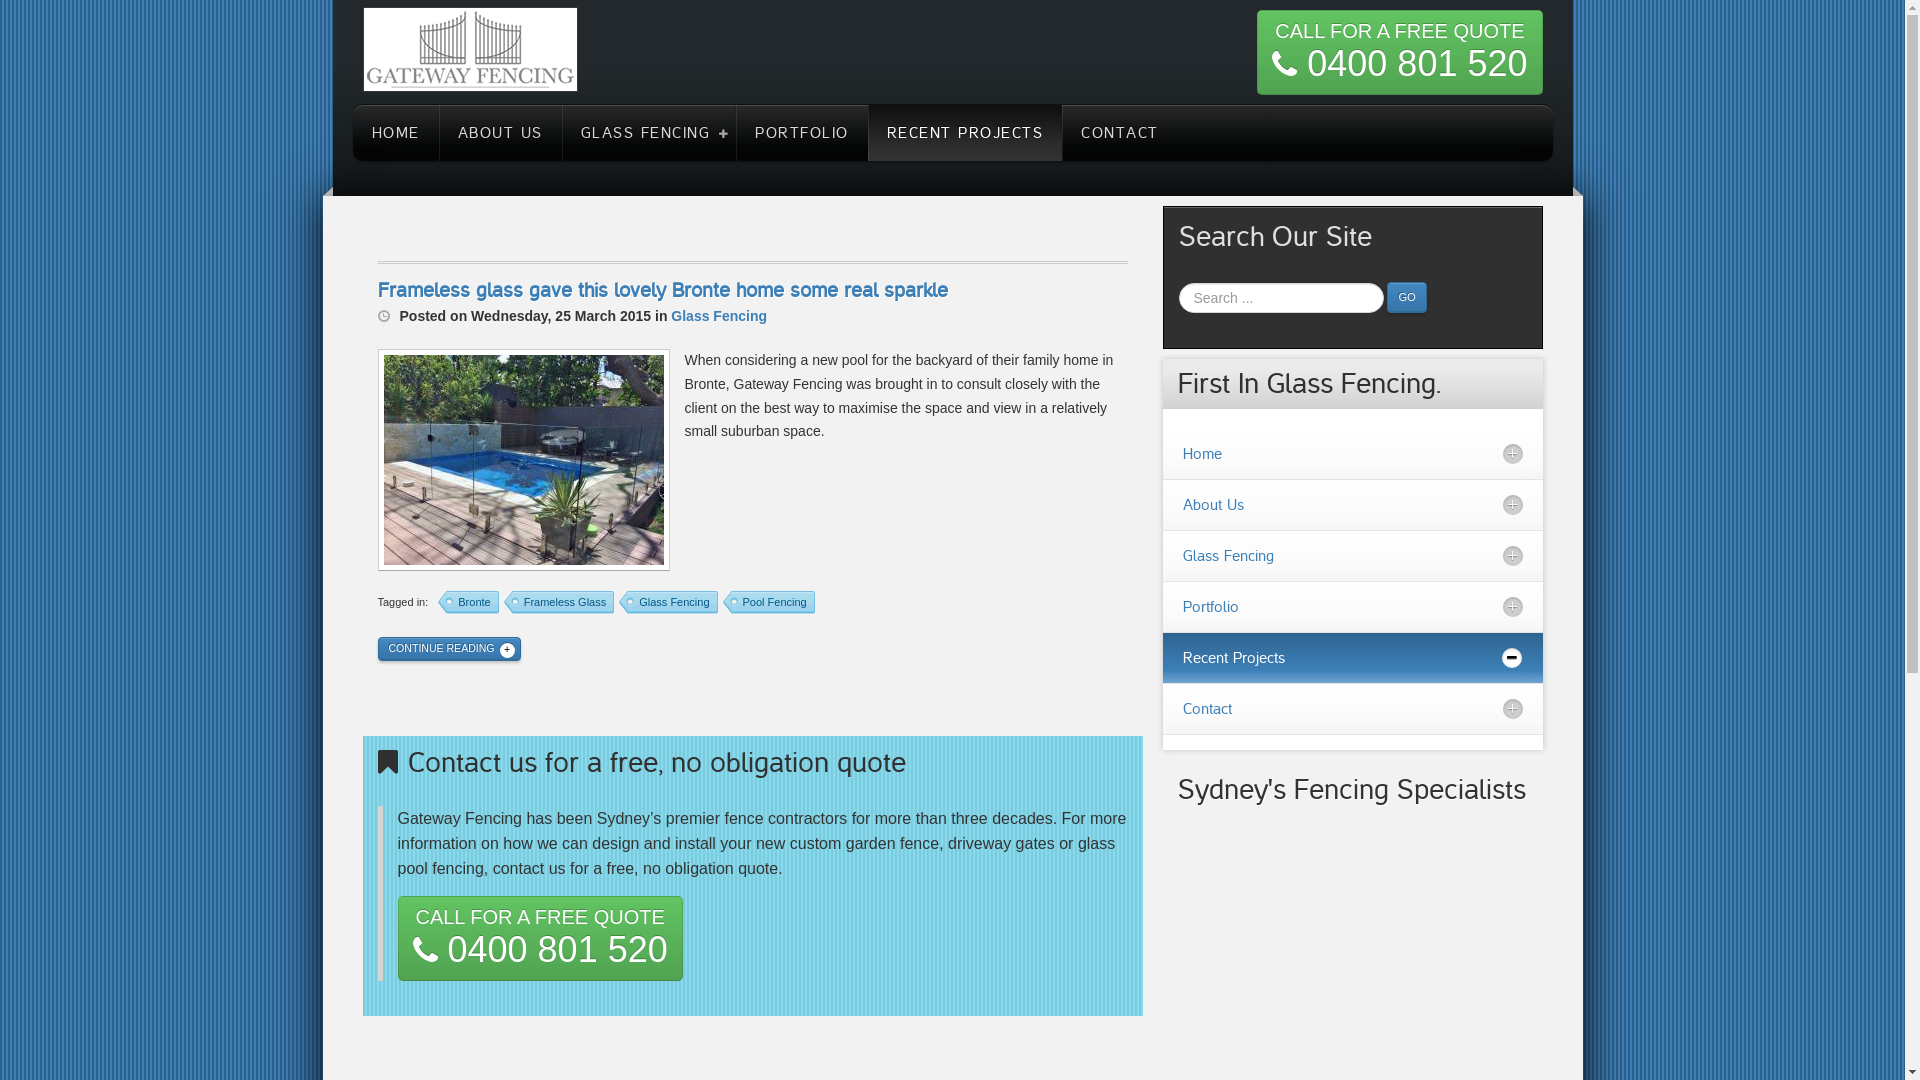 This screenshot has height=1080, width=1920. What do you see at coordinates (500, 133) in the screenshot?
I see `ABOUT US` at bounding box center [500, 133].